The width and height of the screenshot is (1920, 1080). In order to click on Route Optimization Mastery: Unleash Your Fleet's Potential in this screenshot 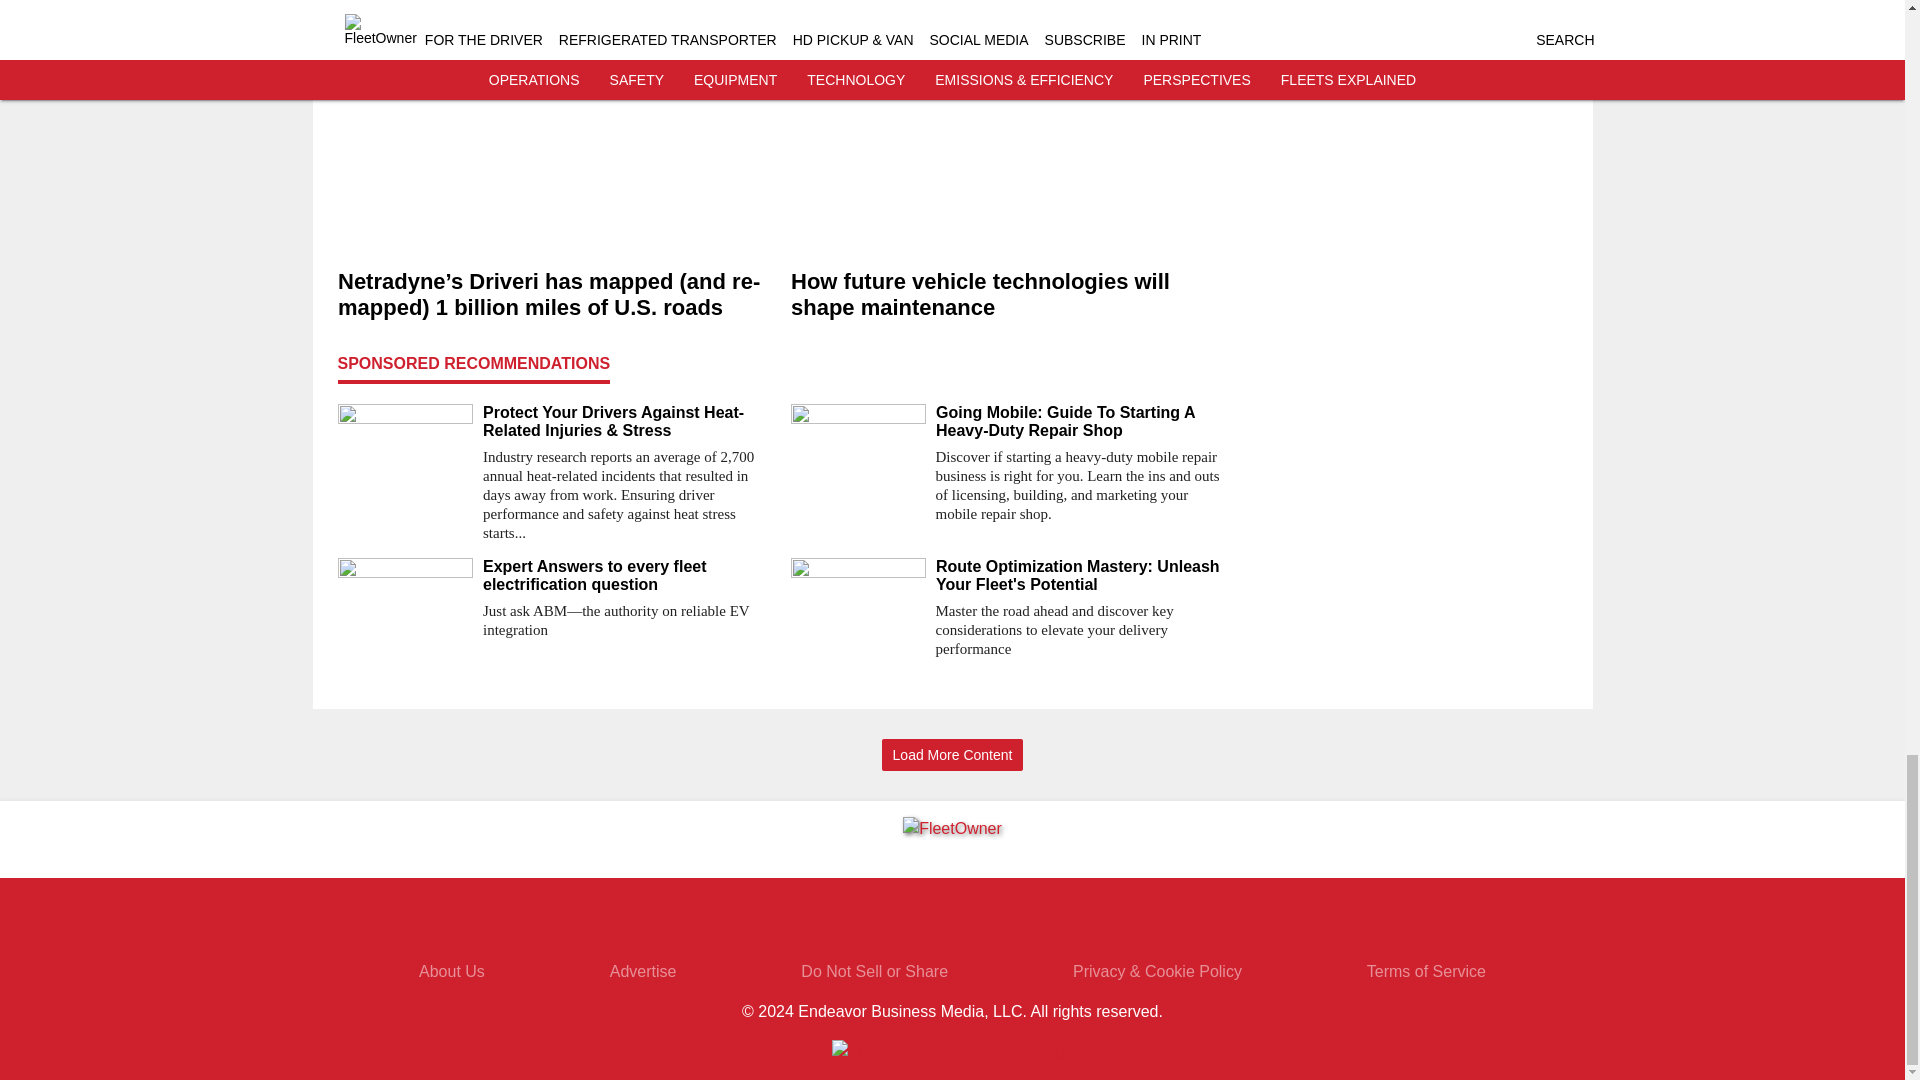, I will do `click(1082, 576)`.